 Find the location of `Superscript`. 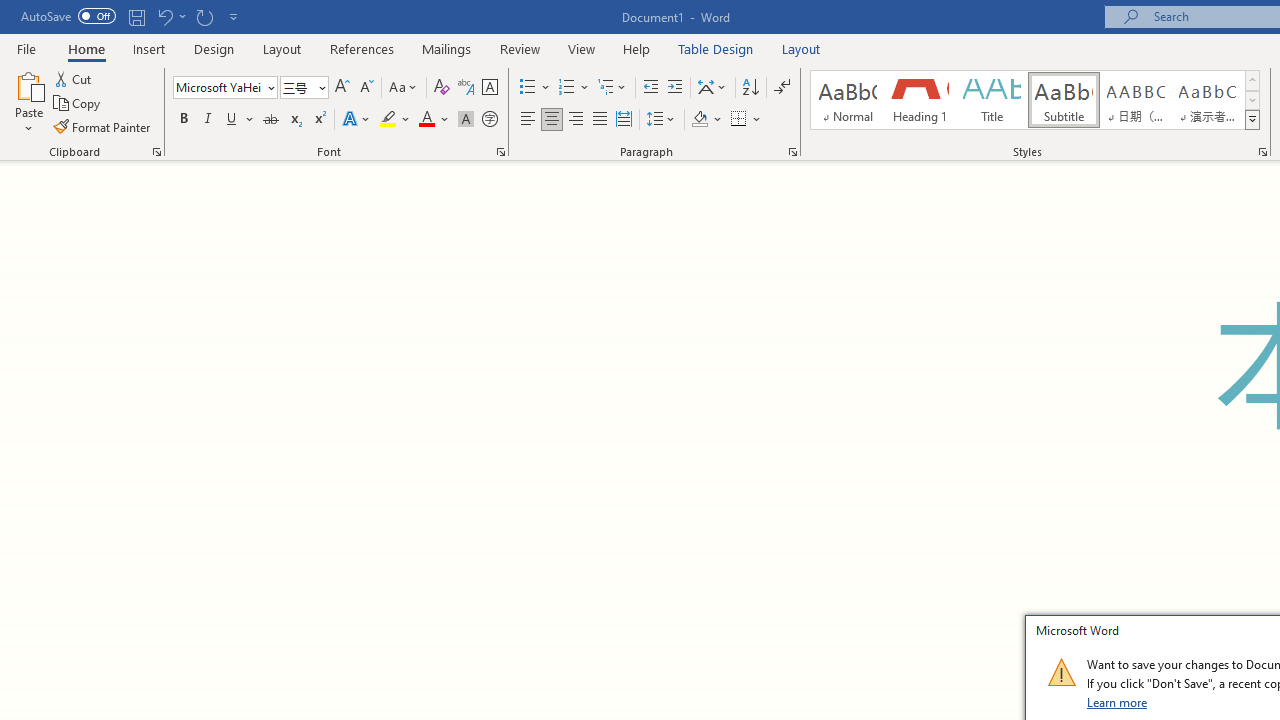

Superscript is located at coordinates (319, 120).